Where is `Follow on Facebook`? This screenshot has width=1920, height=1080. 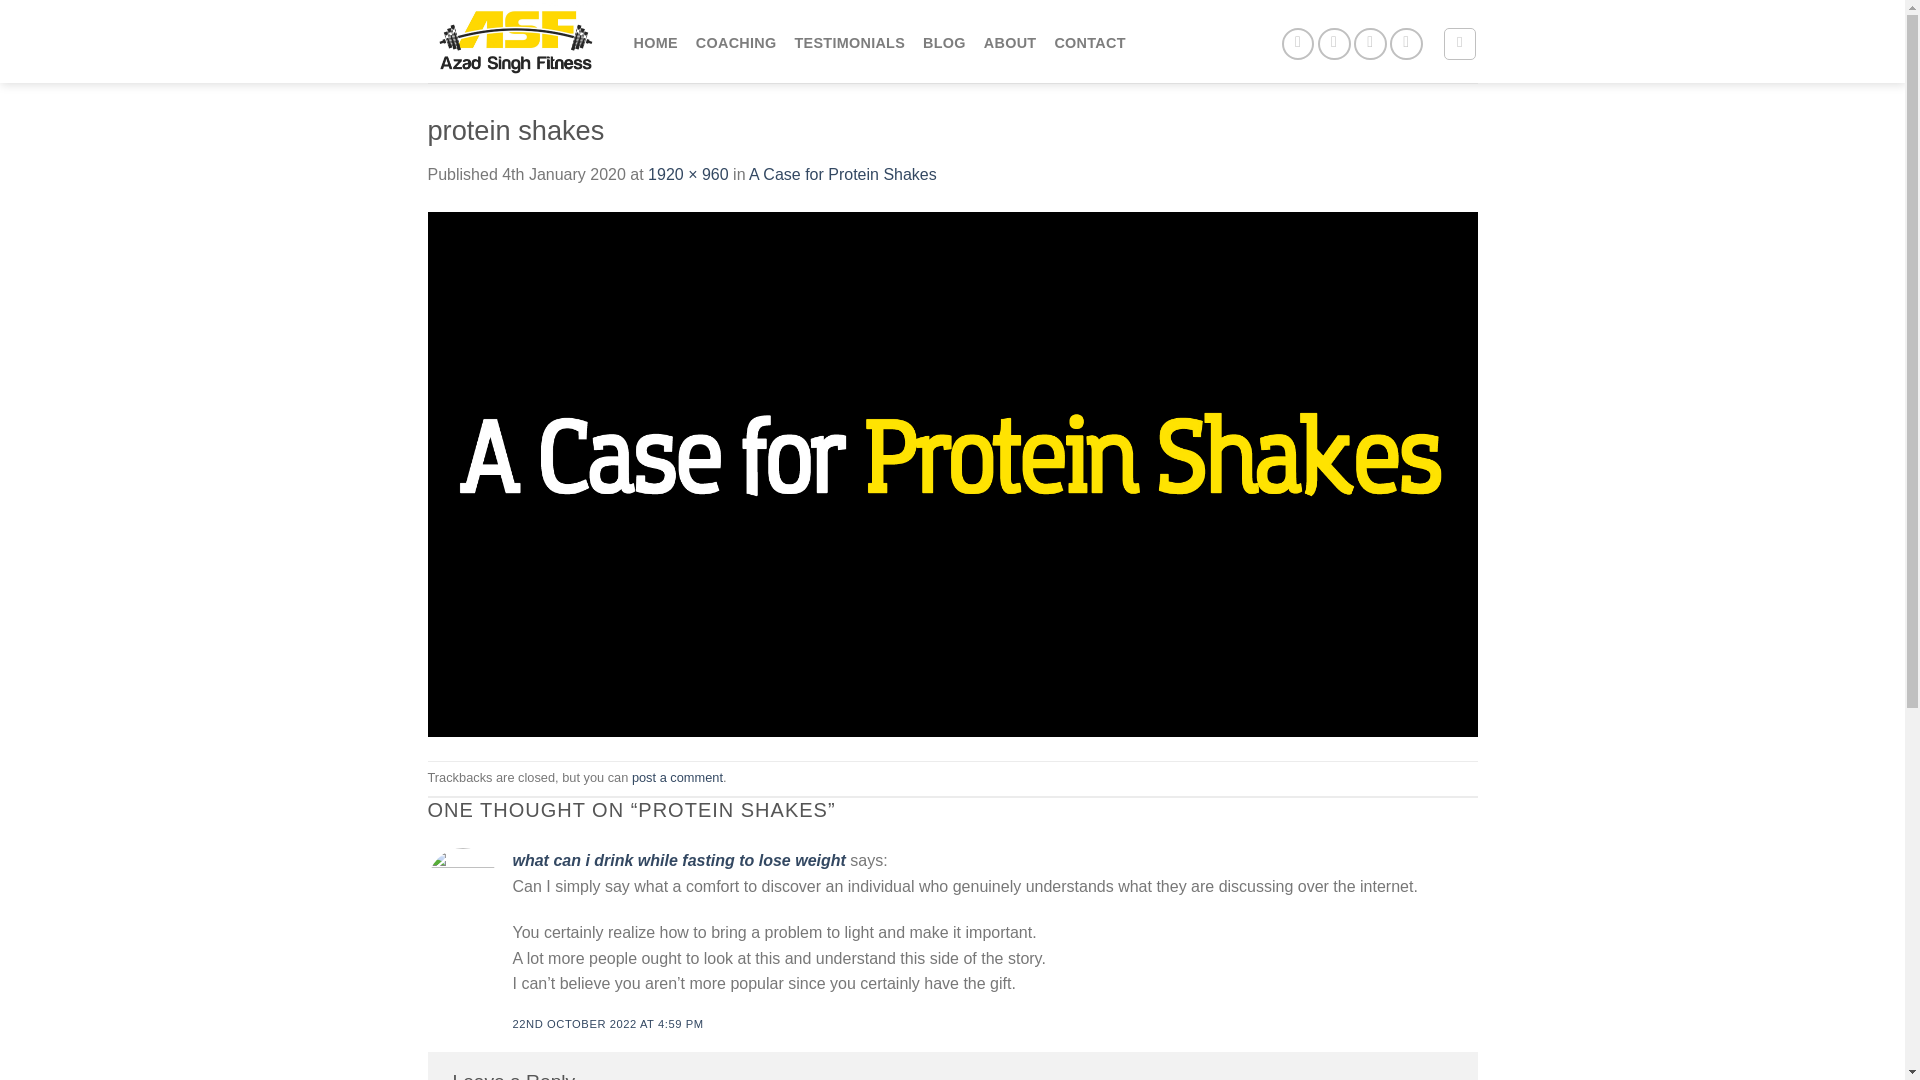
Follow on Facebook is located at coordinates (1298, 44).